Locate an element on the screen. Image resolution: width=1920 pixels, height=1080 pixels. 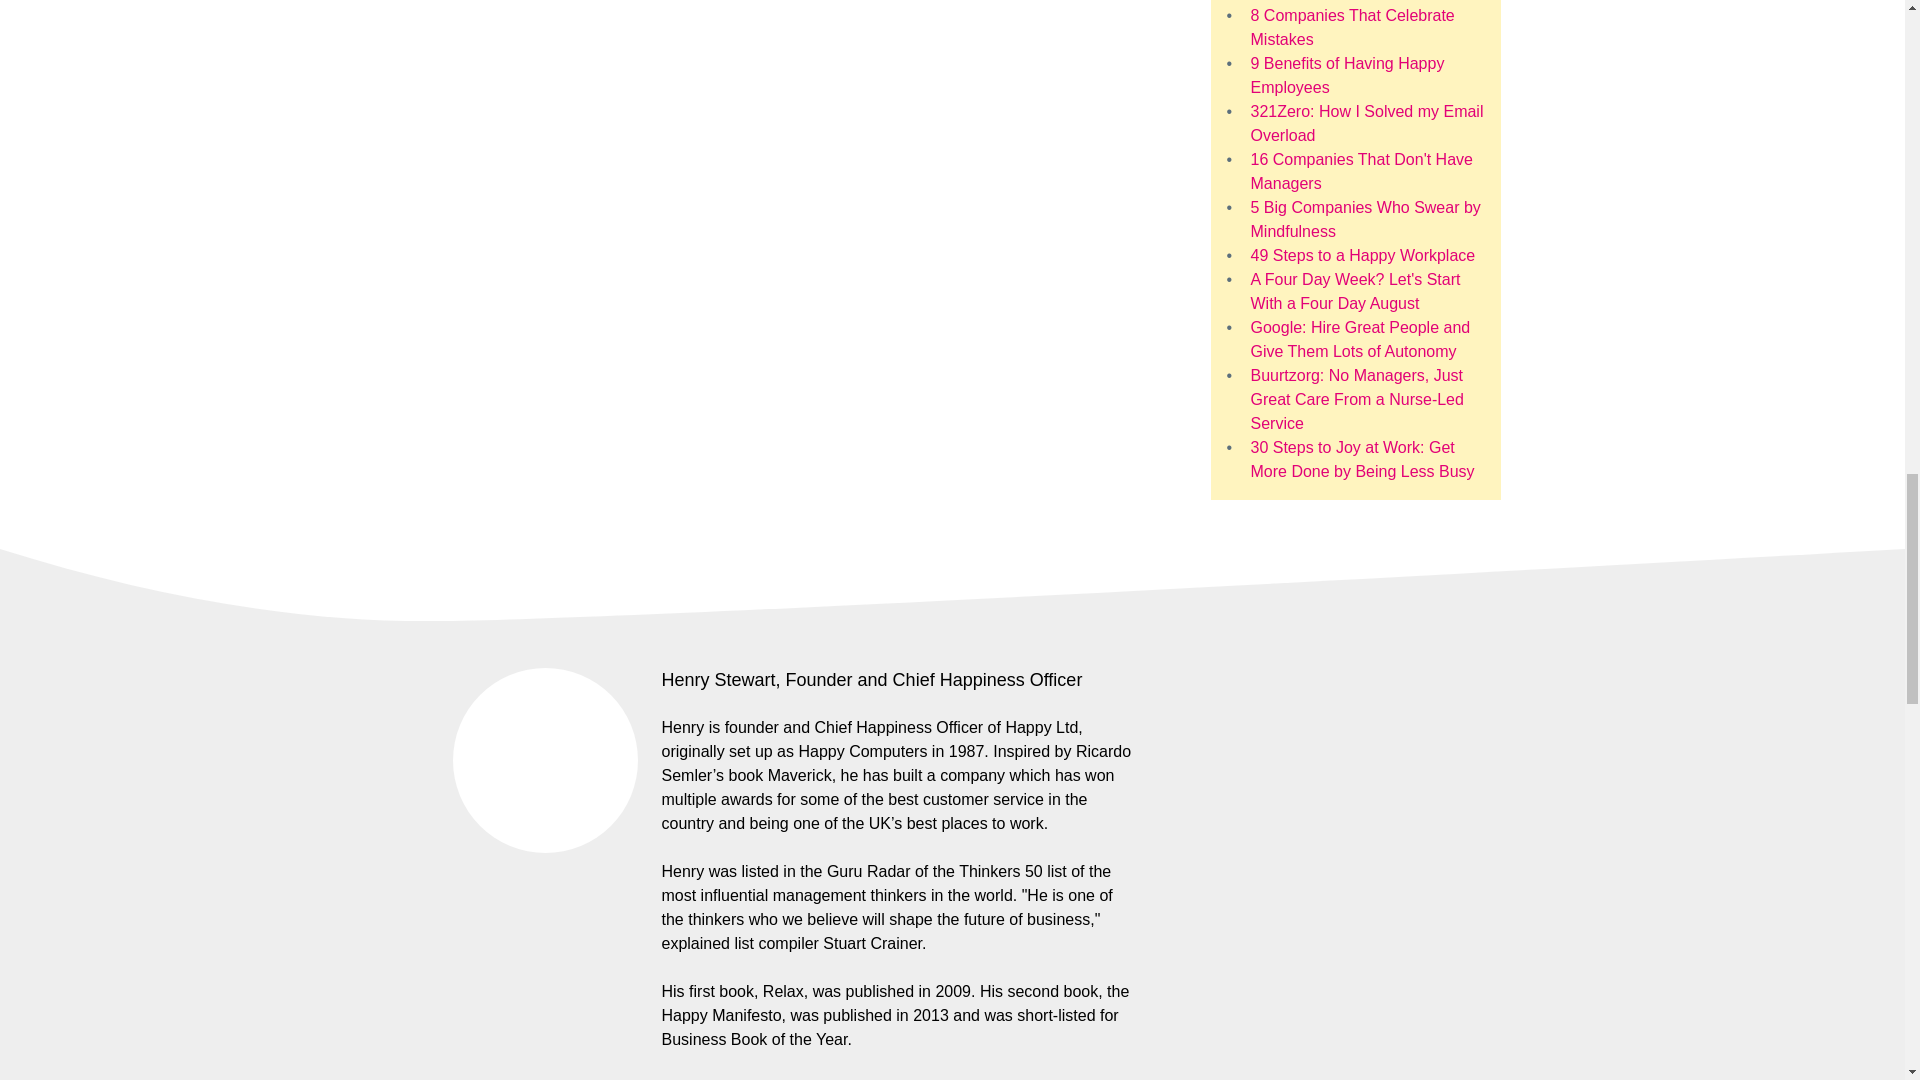
8 companies that celebrate mistakes is located at coordinates (1351, 26).